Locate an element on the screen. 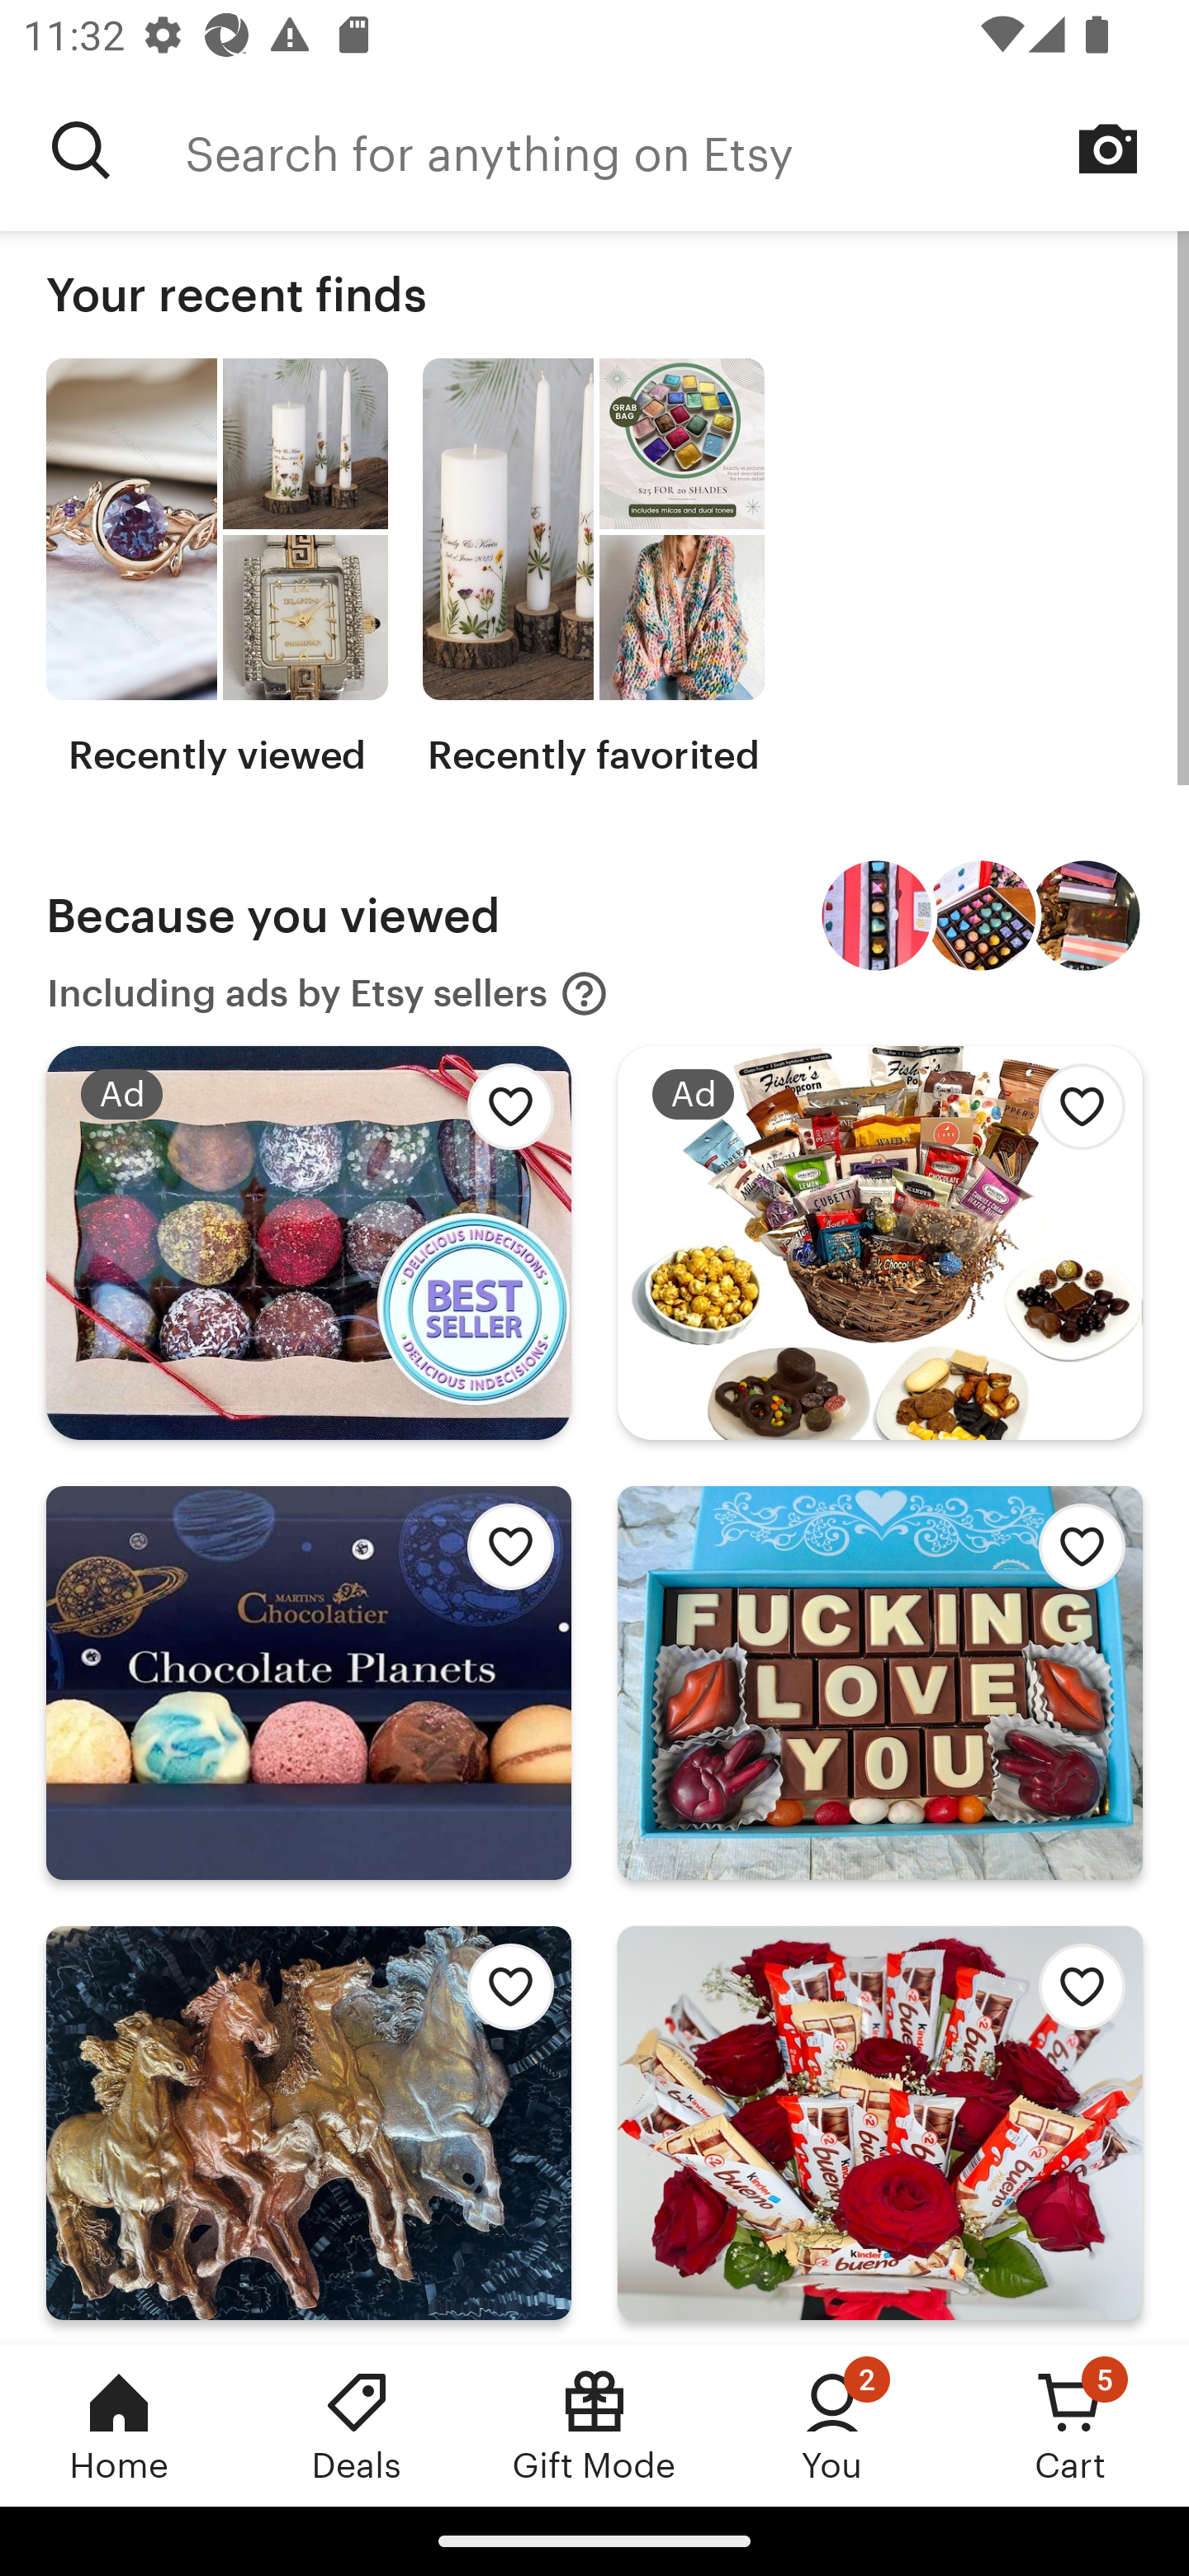 Image resolution: width=1189 pixels, height=2576 pixels. Search for anything on Etsy is located at coordinates (687, 150).